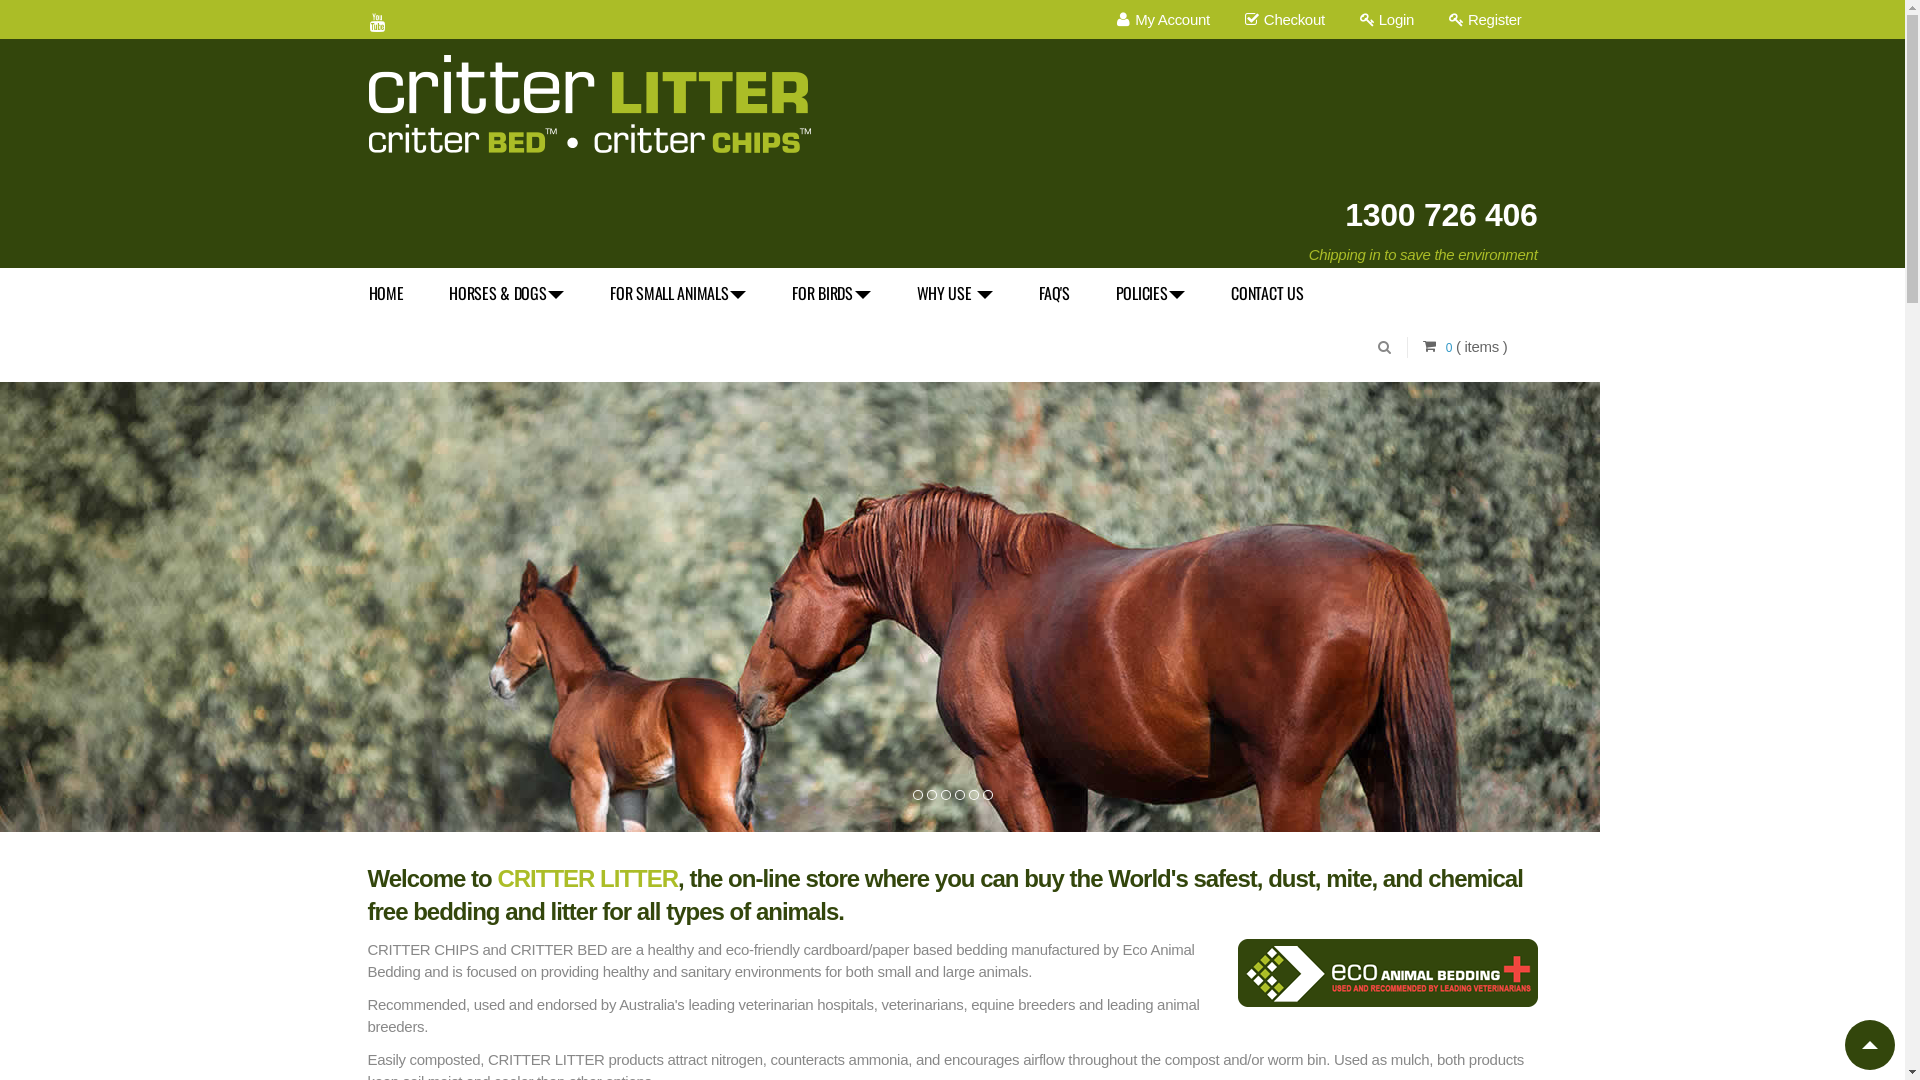  What do you see at coordinates (987, 795) in the screenshot?
I see `Litter for Reptiles` at bounding box center [987, 795].